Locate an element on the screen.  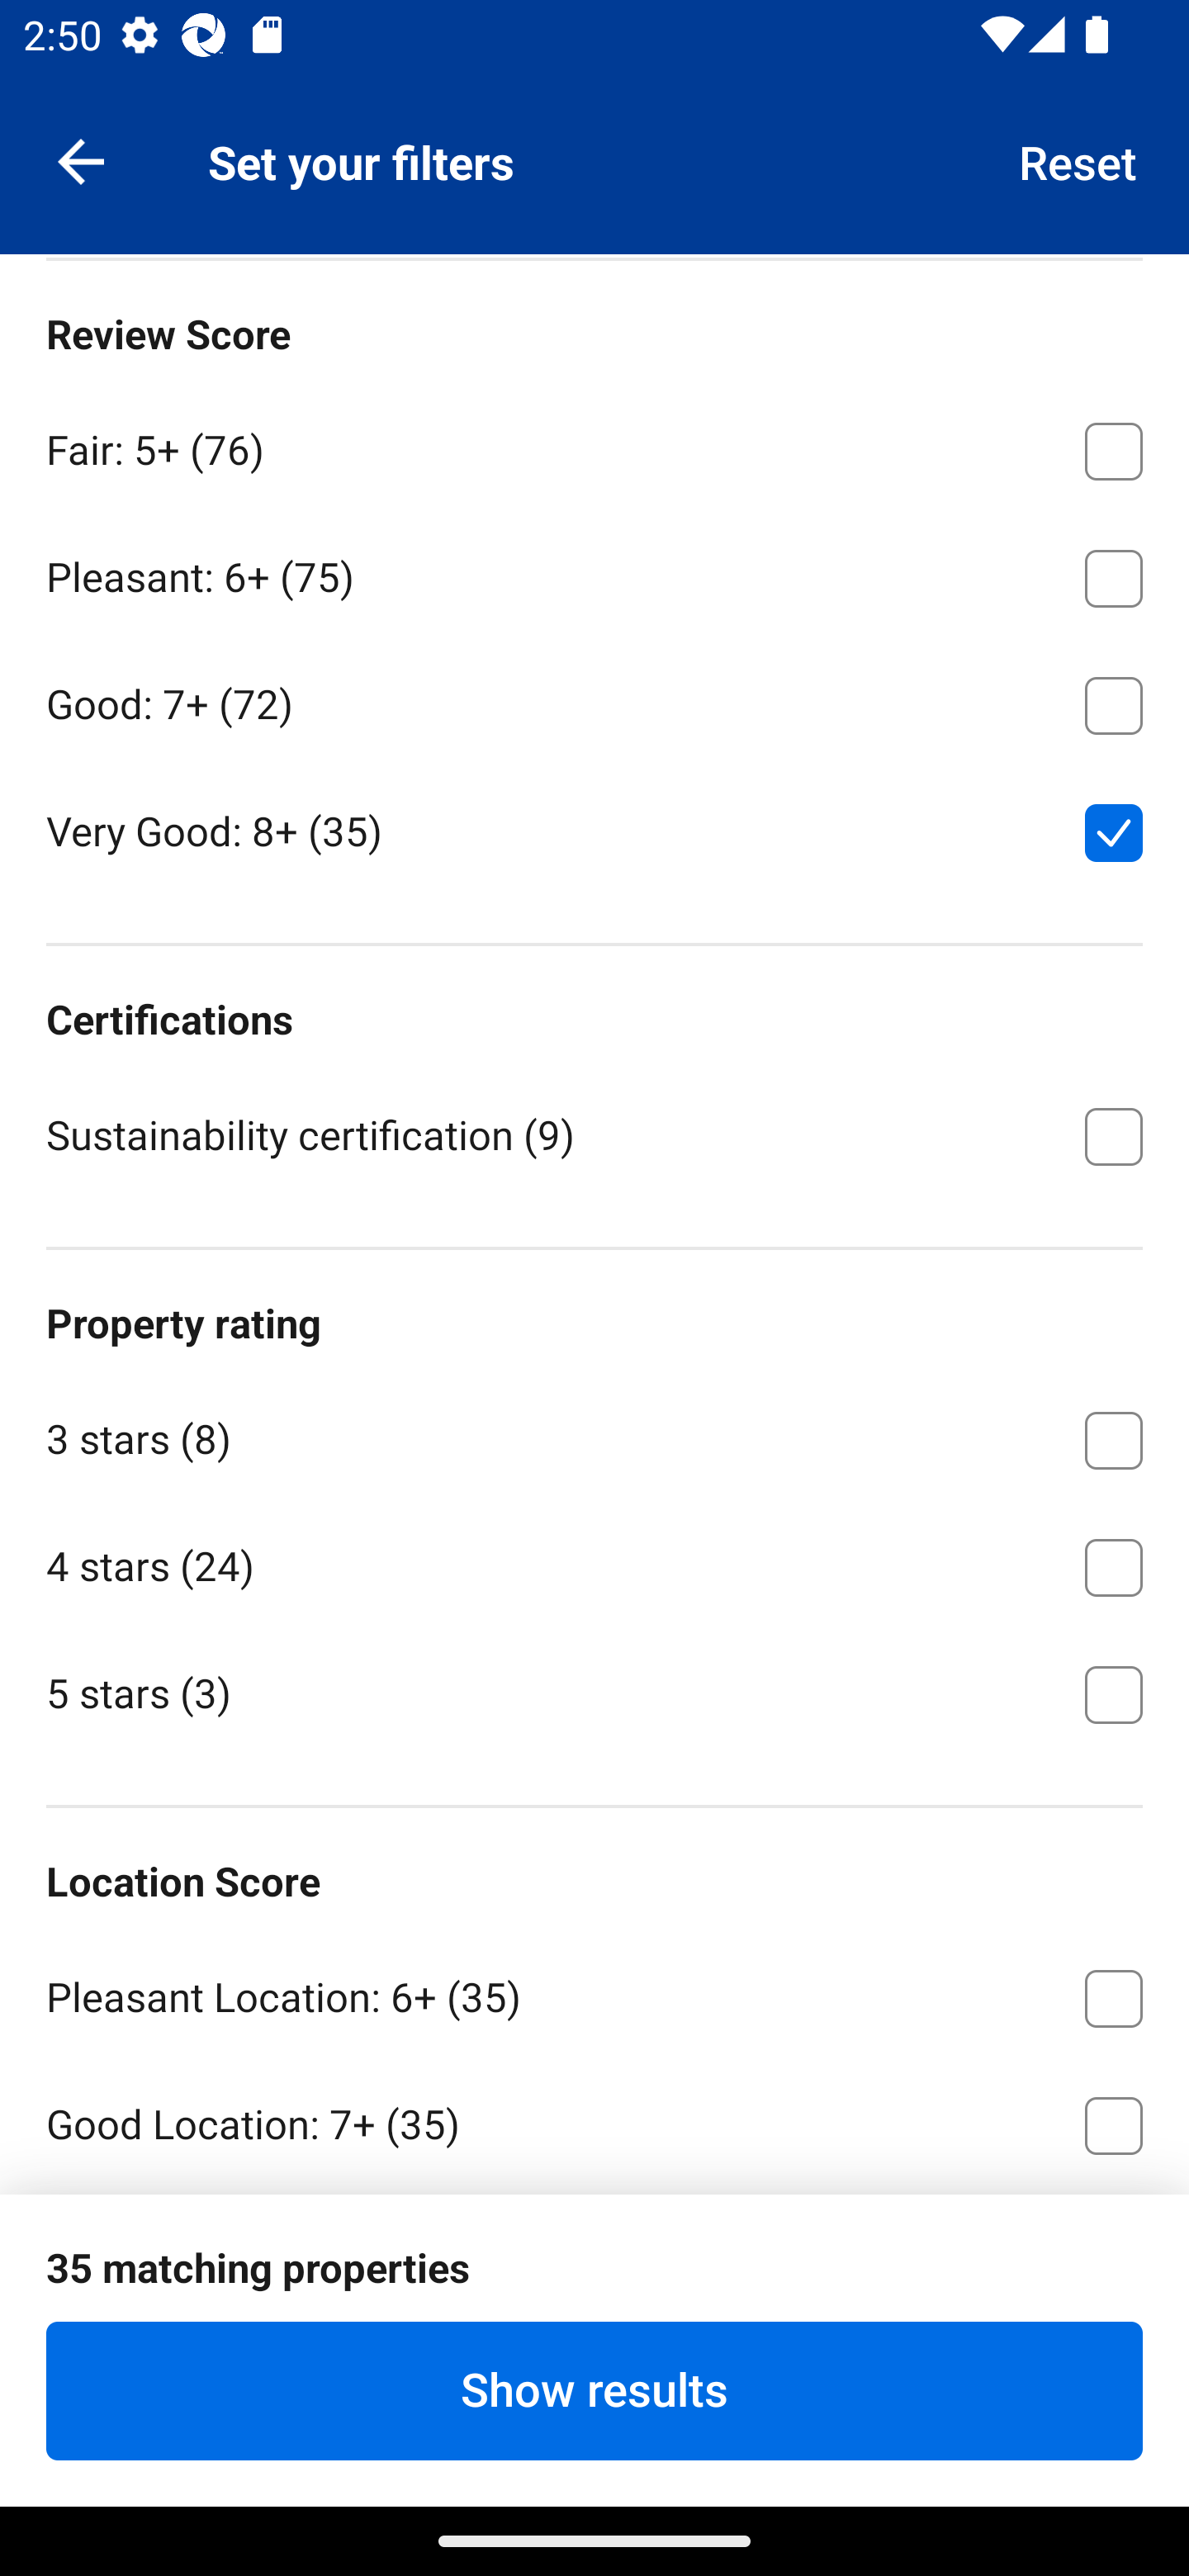
Reset is located at coordinates (1078, 160).